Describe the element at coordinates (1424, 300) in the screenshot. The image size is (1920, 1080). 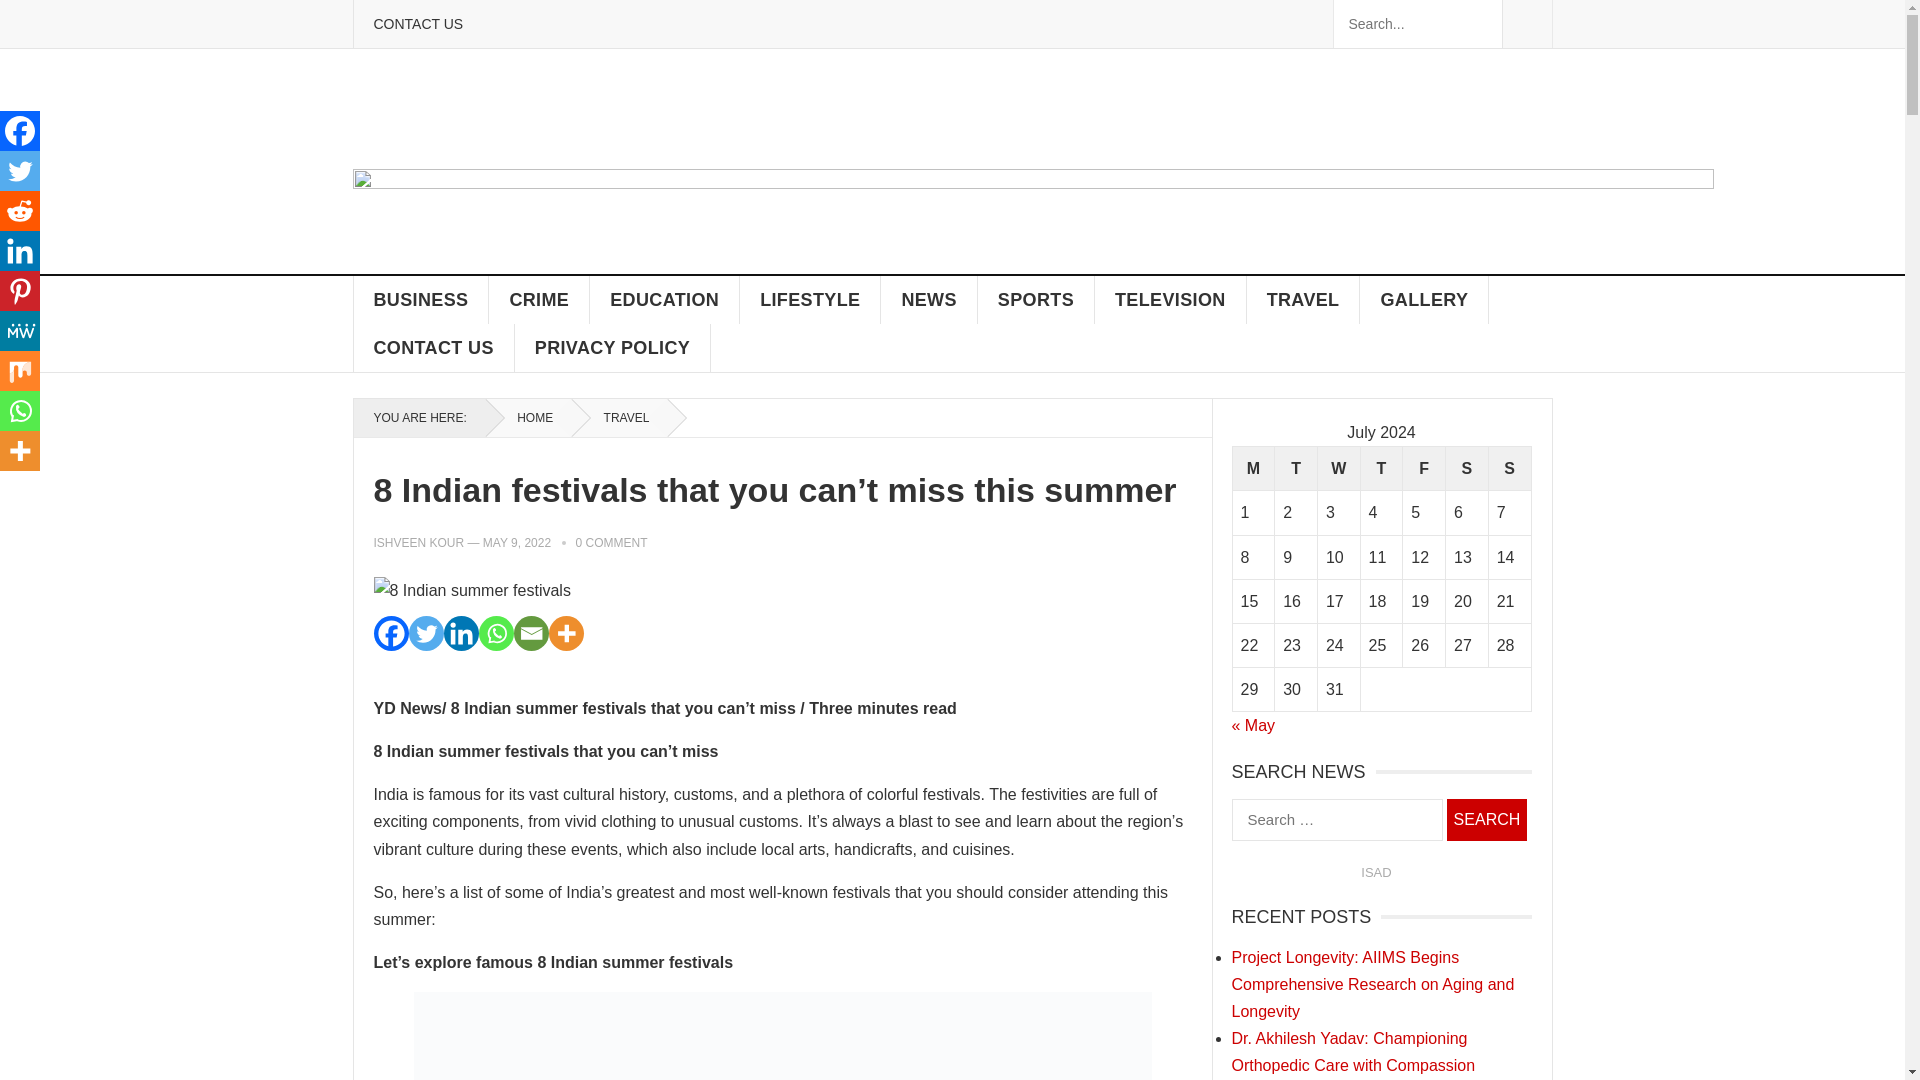
I see `GALLERY` at that location.